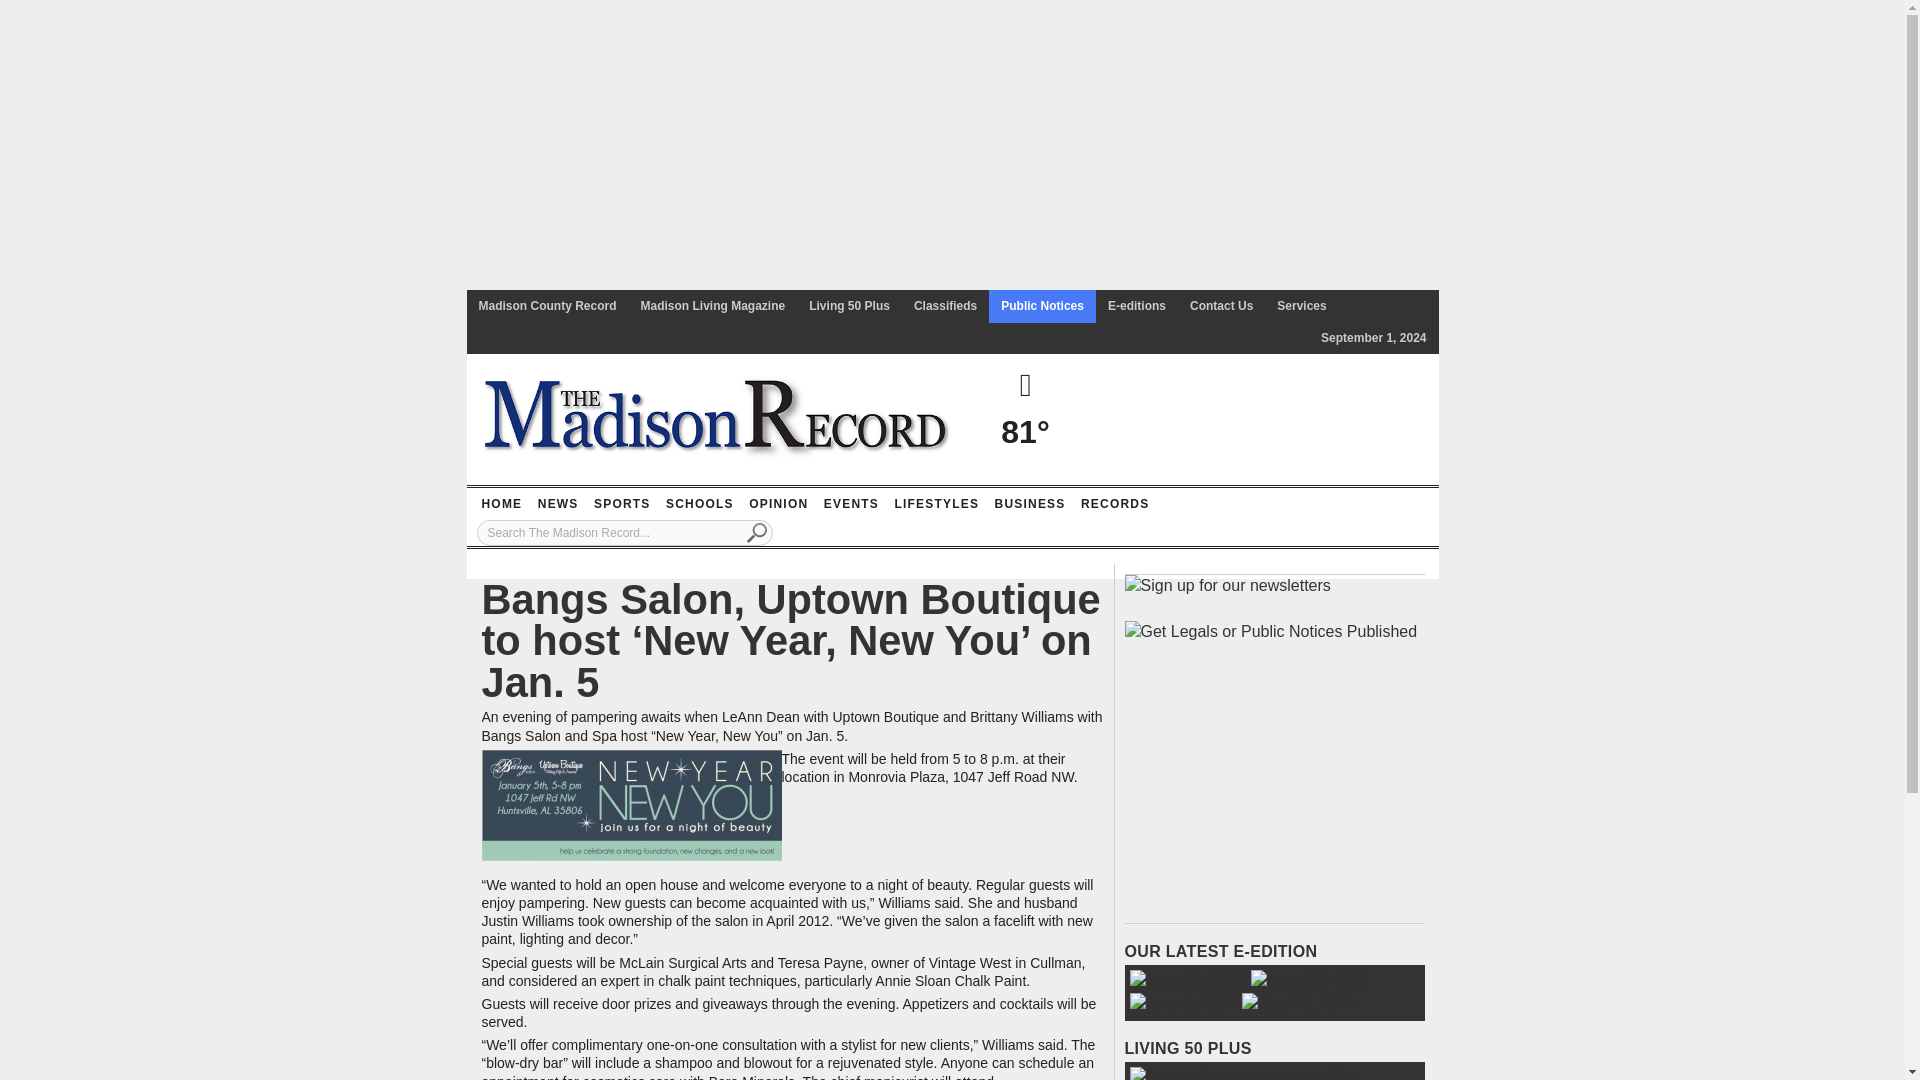  Describe the element at coordinates (1226, 585) in the screenshot. I see `Sign up for our newsletters` at that location.